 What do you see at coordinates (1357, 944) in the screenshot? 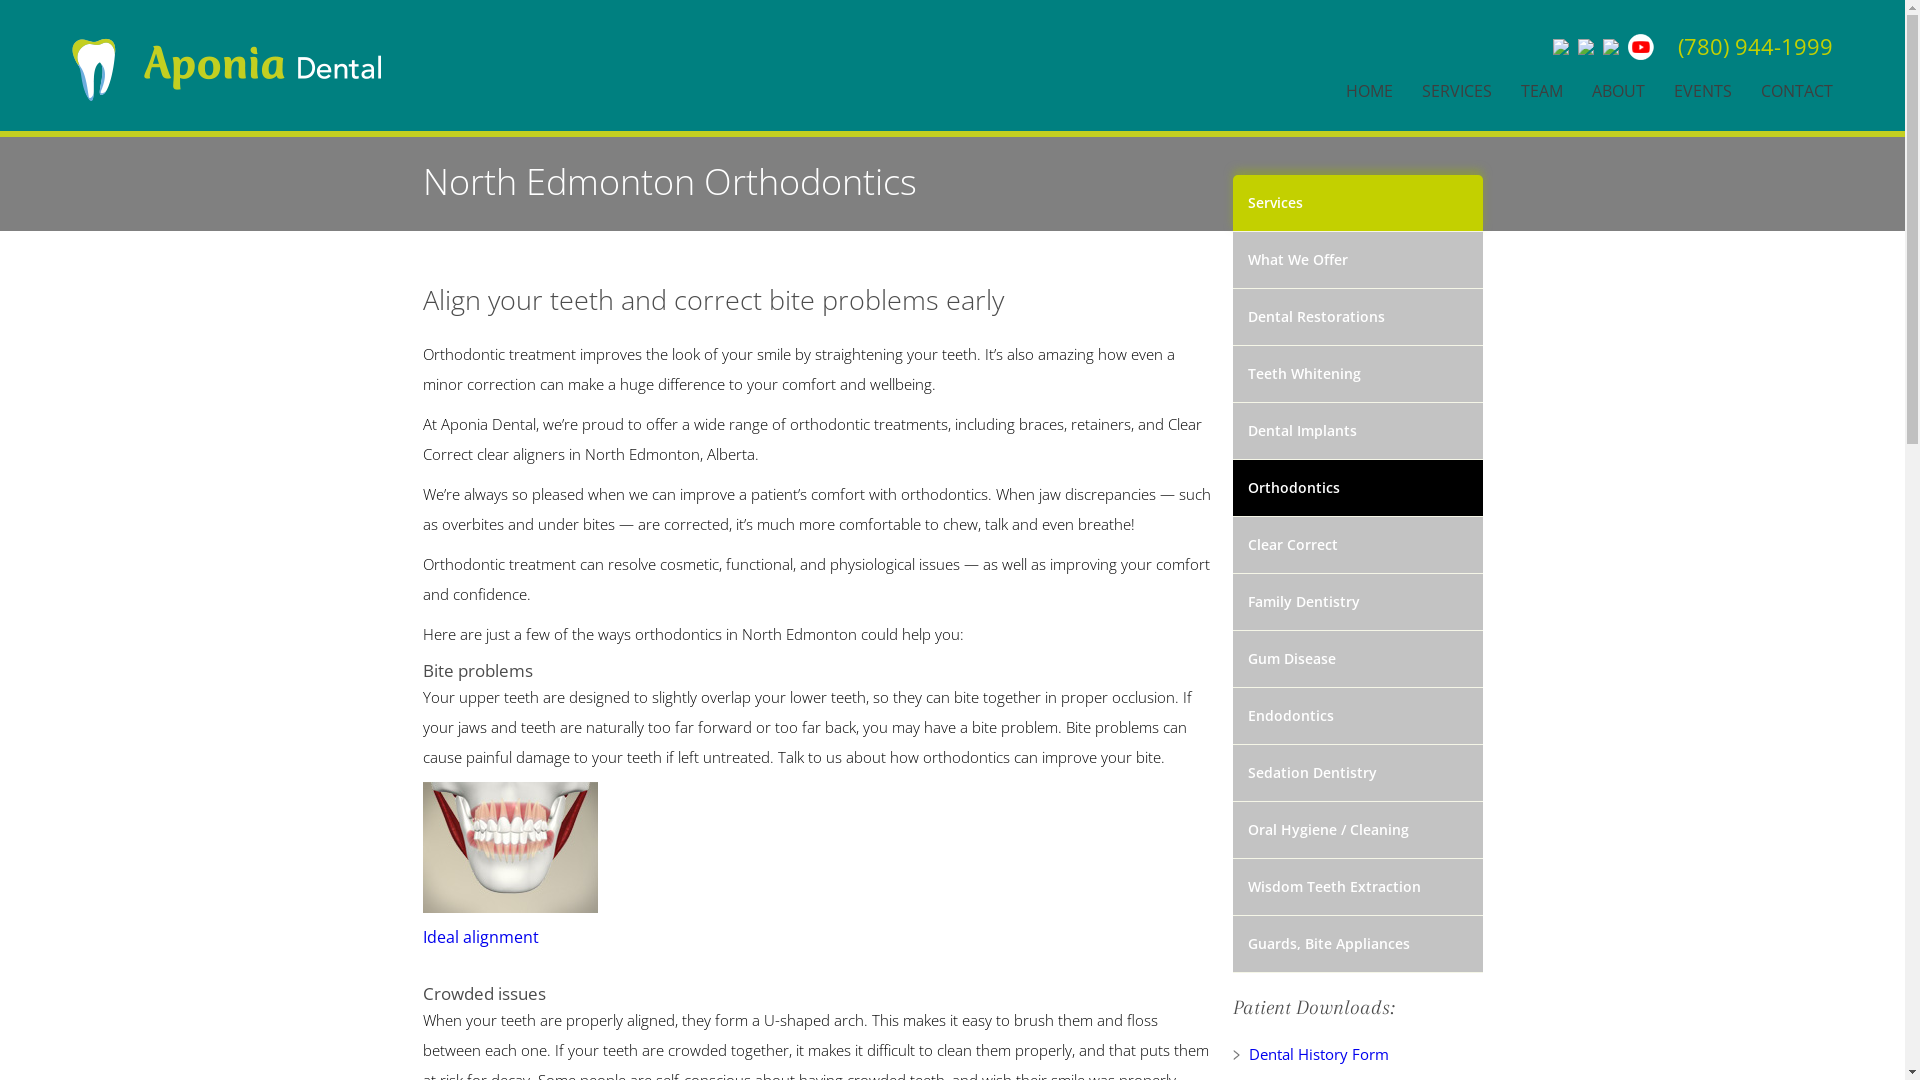
I see `Guards, Bite Appliances` at bounding box center [1357, 944].